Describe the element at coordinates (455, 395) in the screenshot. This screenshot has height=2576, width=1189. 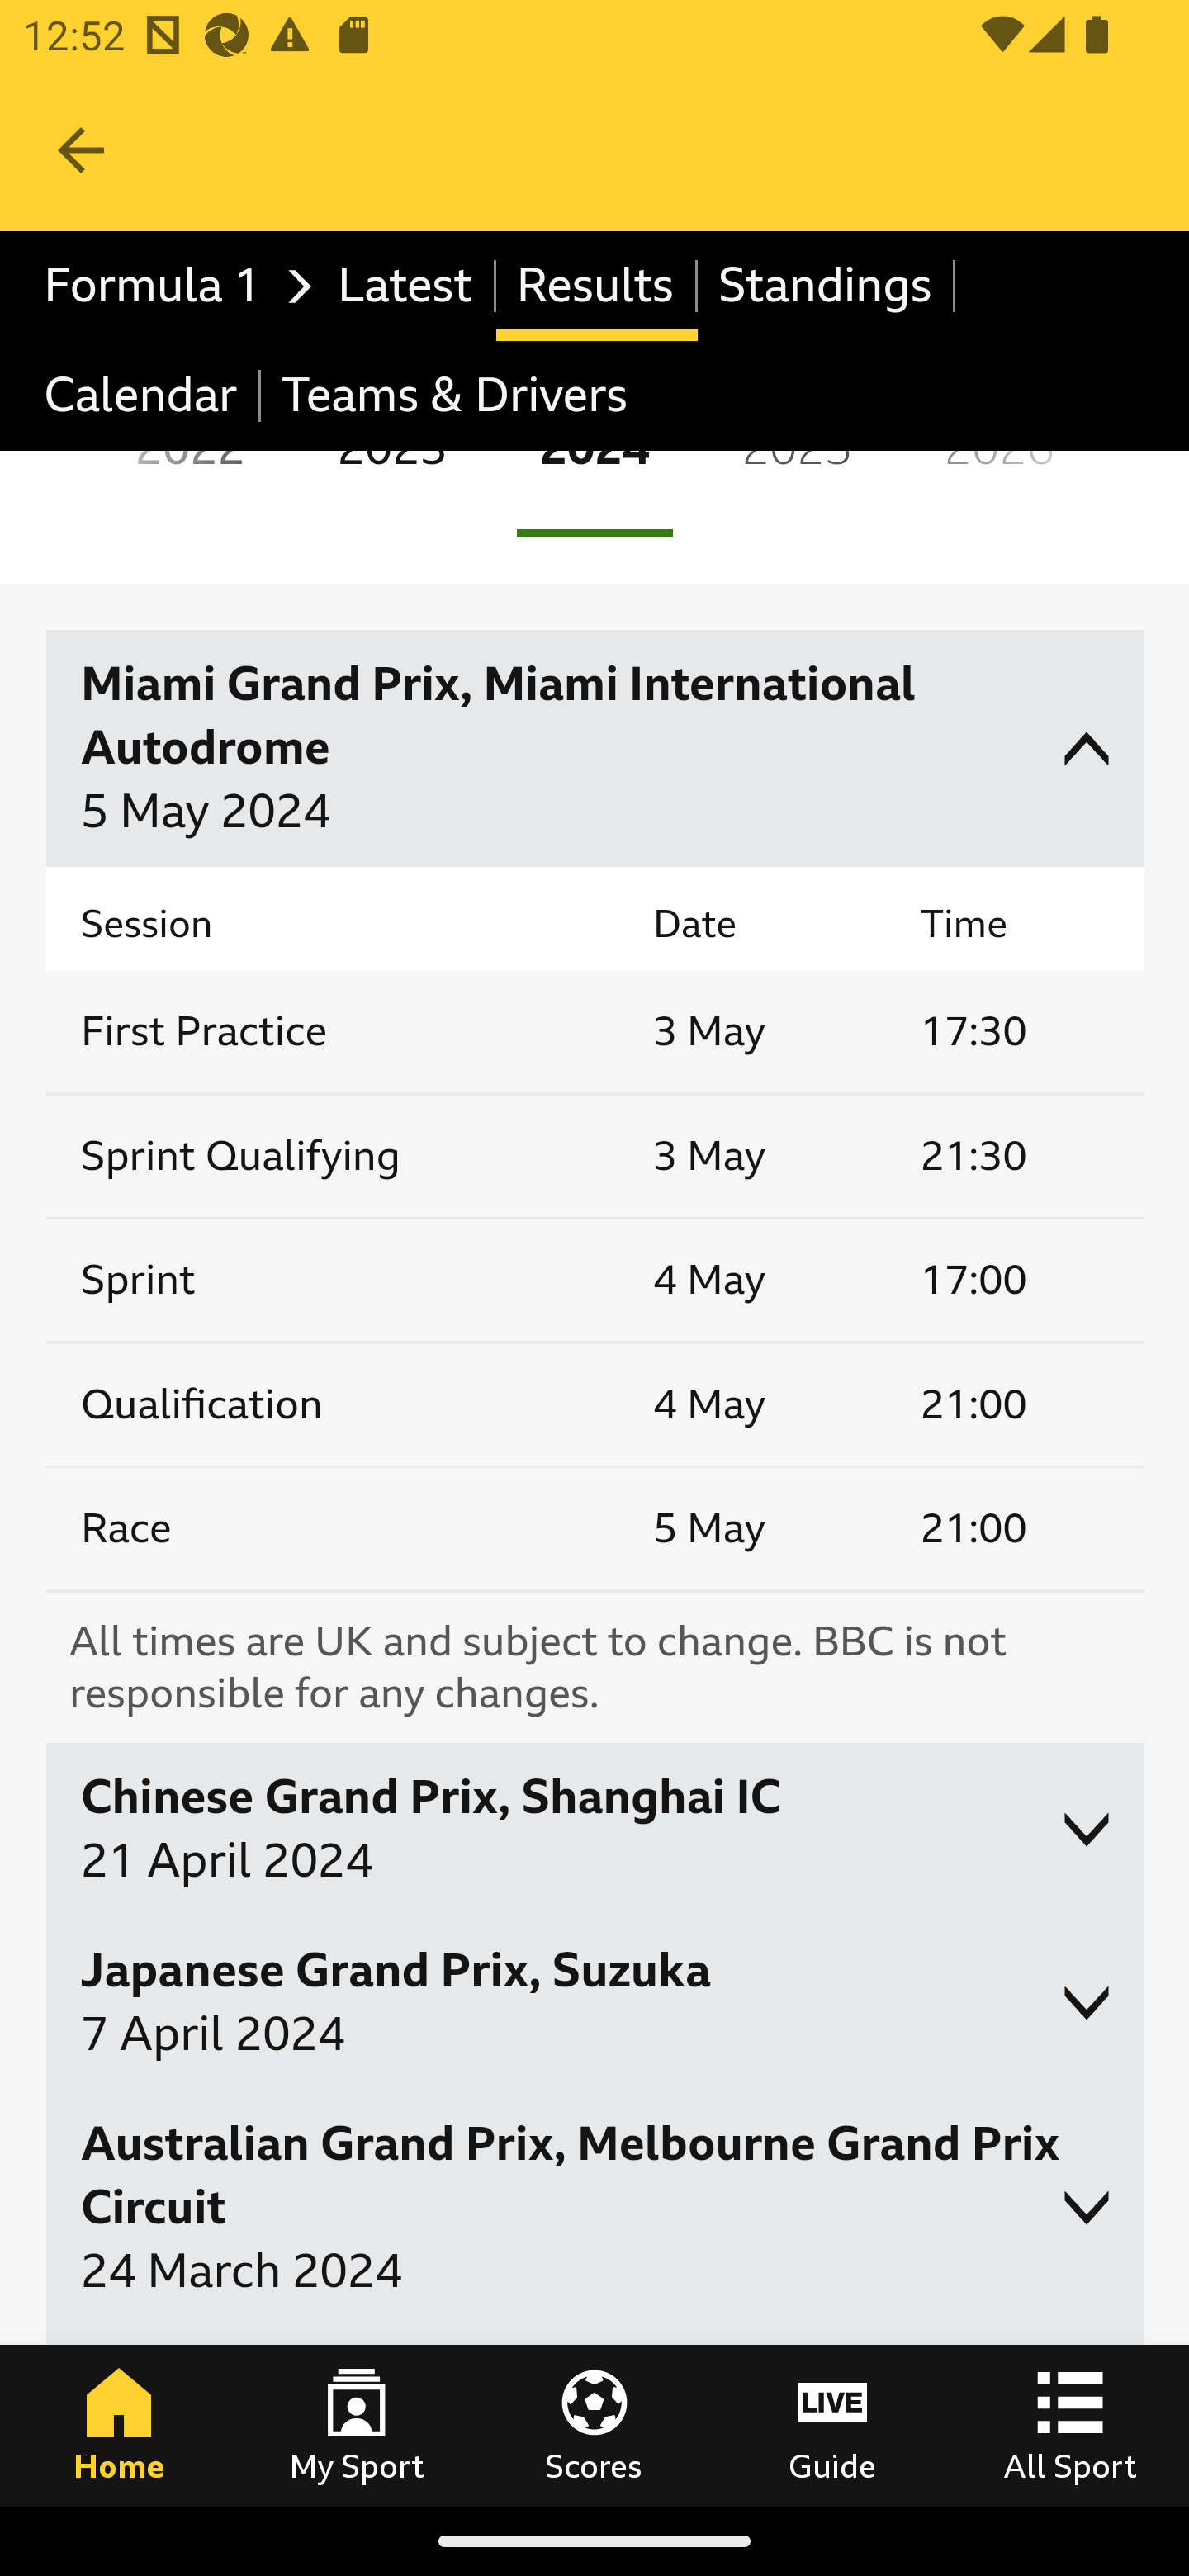
I see `Teams & Drivers` at that location.